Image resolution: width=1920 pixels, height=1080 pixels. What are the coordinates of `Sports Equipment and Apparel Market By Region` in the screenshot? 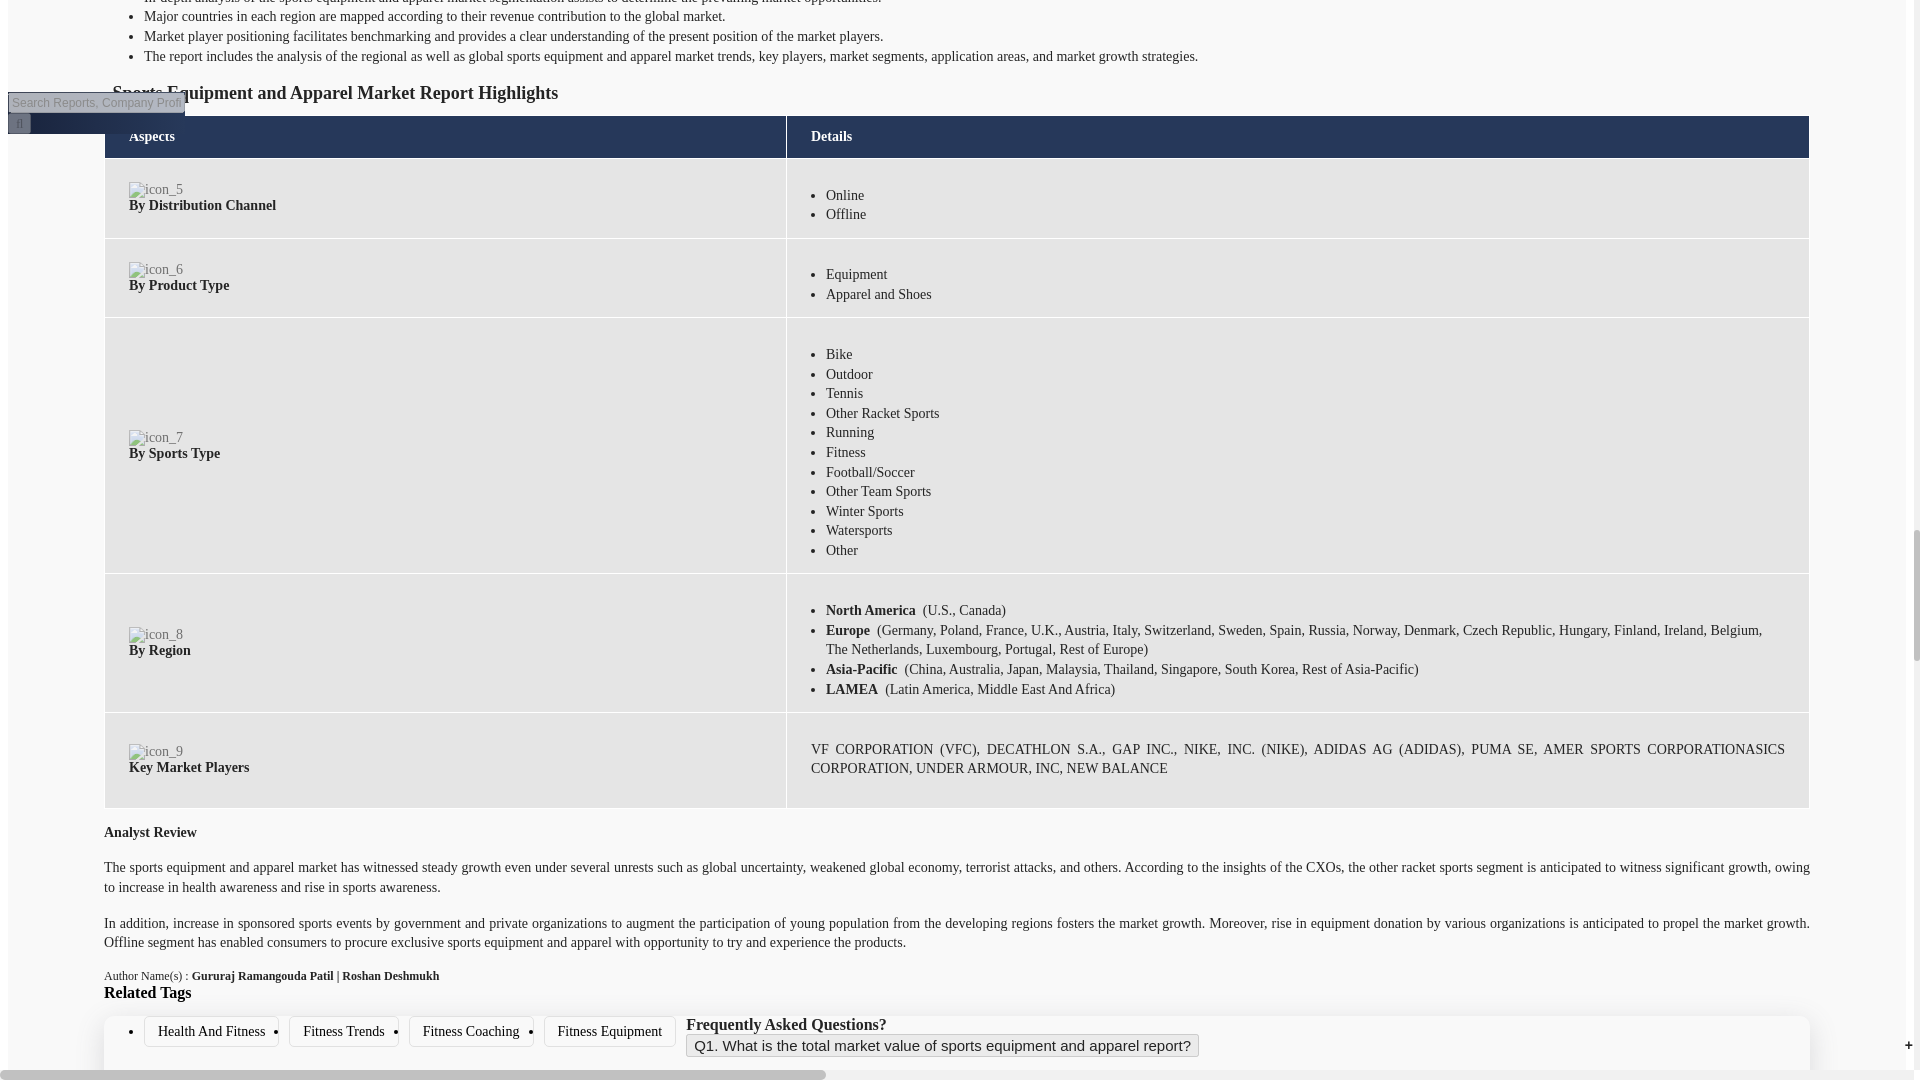 It's located at (155, 634).